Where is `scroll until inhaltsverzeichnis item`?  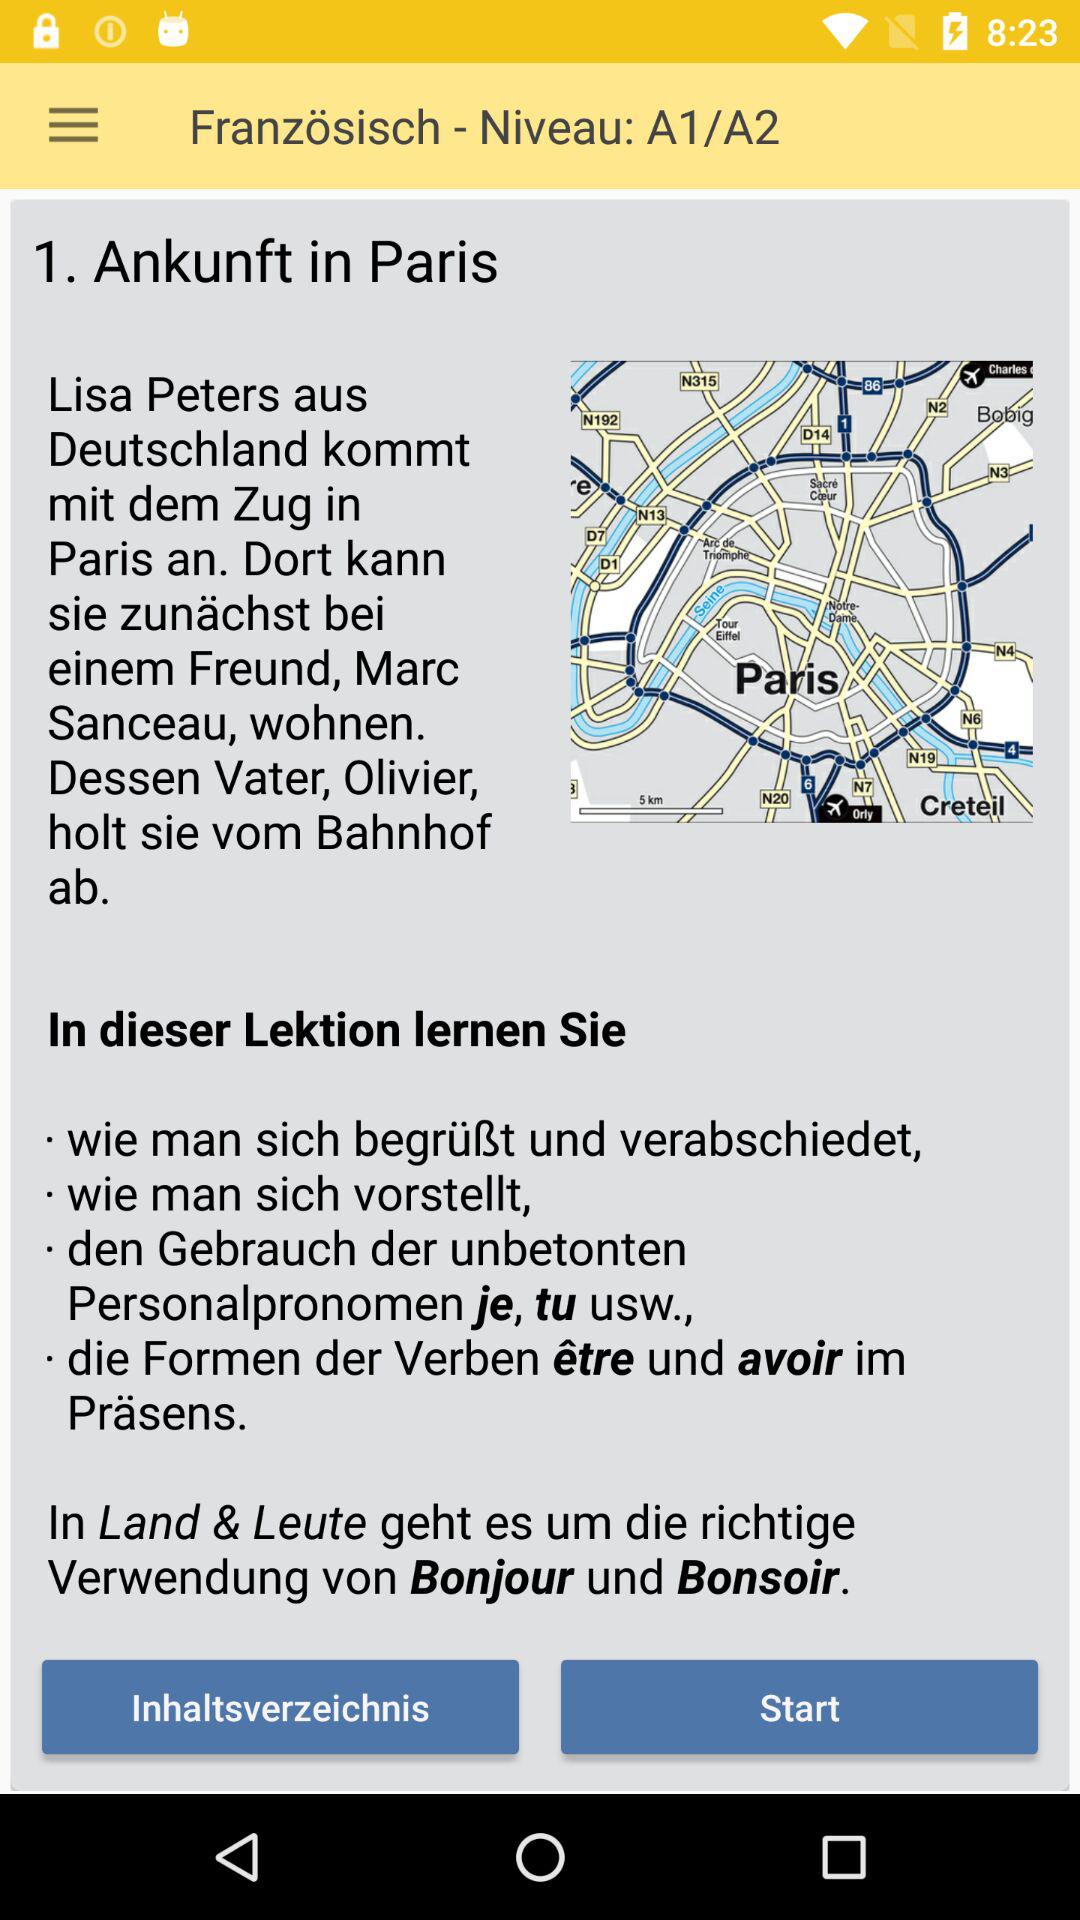 scroll until inhaltsverzeichnis item is located at coordinates (280, 1706).